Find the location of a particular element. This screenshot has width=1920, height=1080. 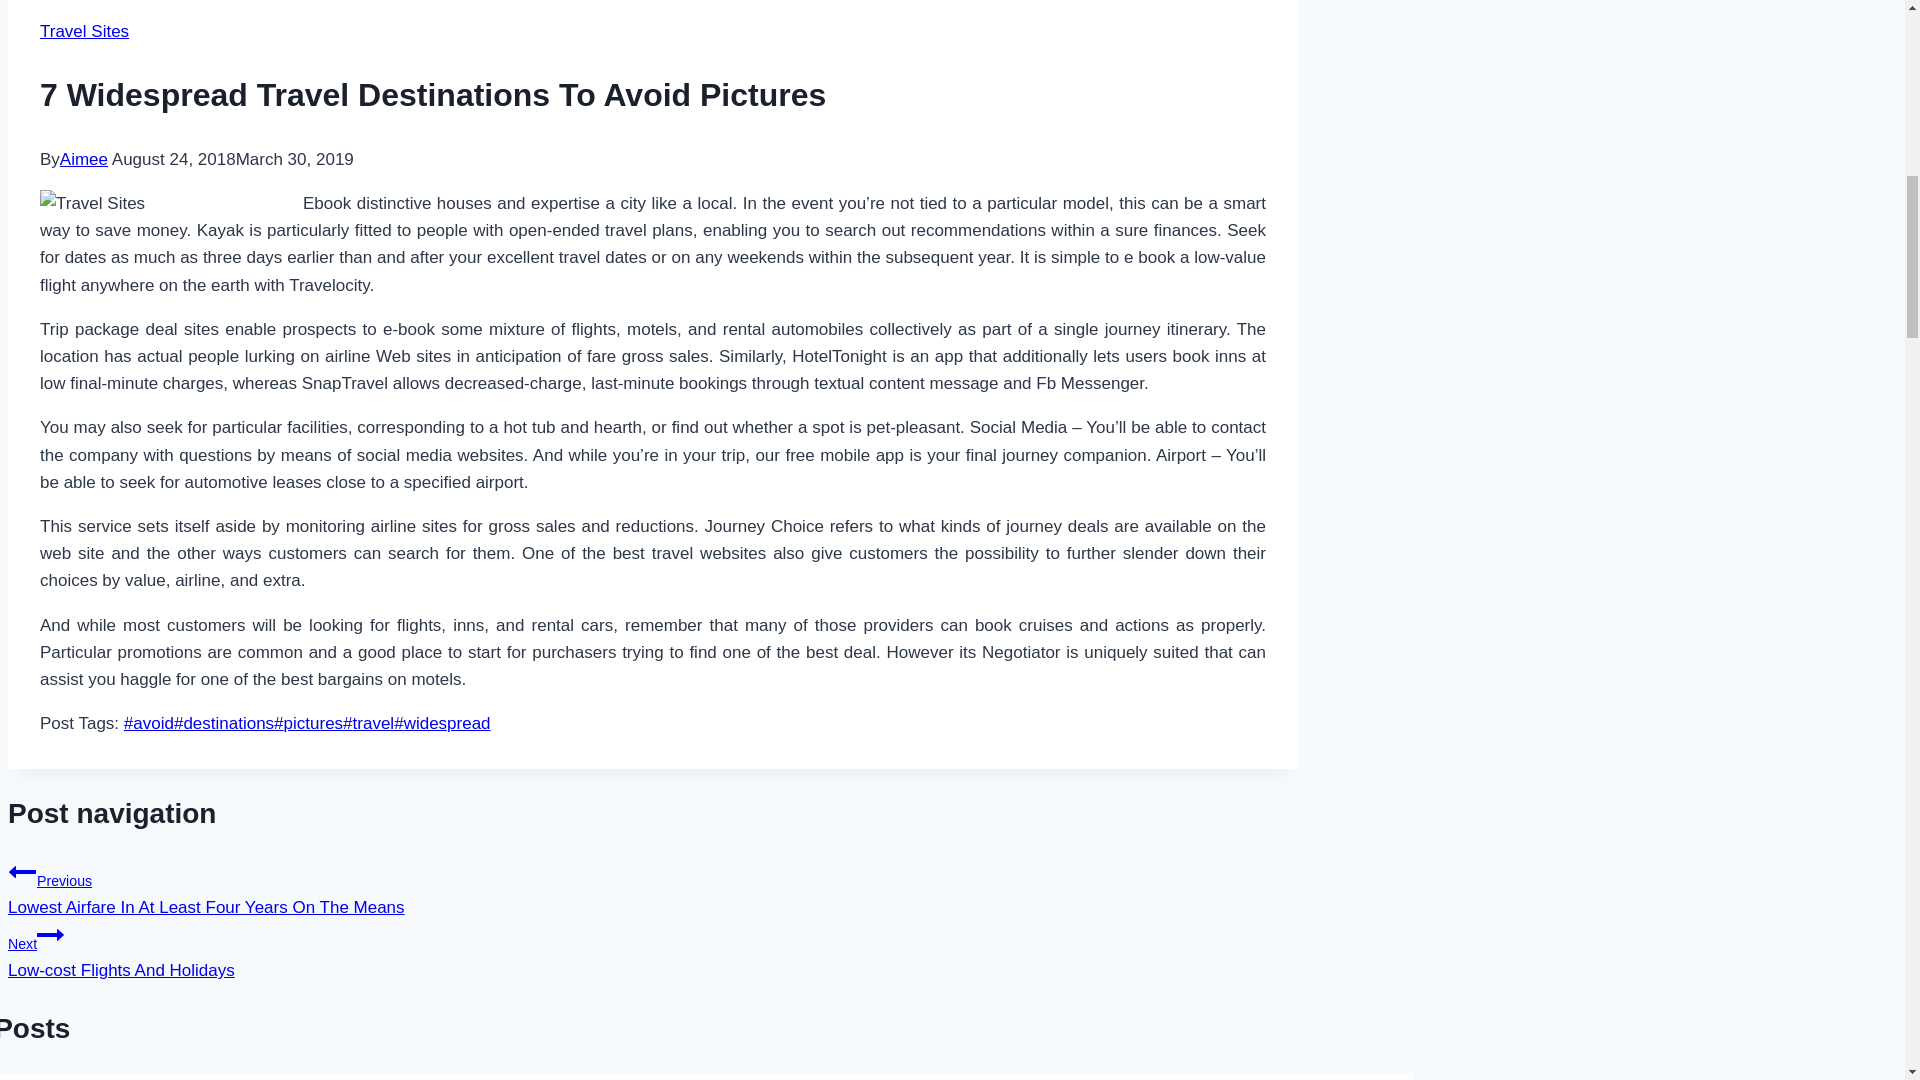

Previous is located at coordinates (22, 871).